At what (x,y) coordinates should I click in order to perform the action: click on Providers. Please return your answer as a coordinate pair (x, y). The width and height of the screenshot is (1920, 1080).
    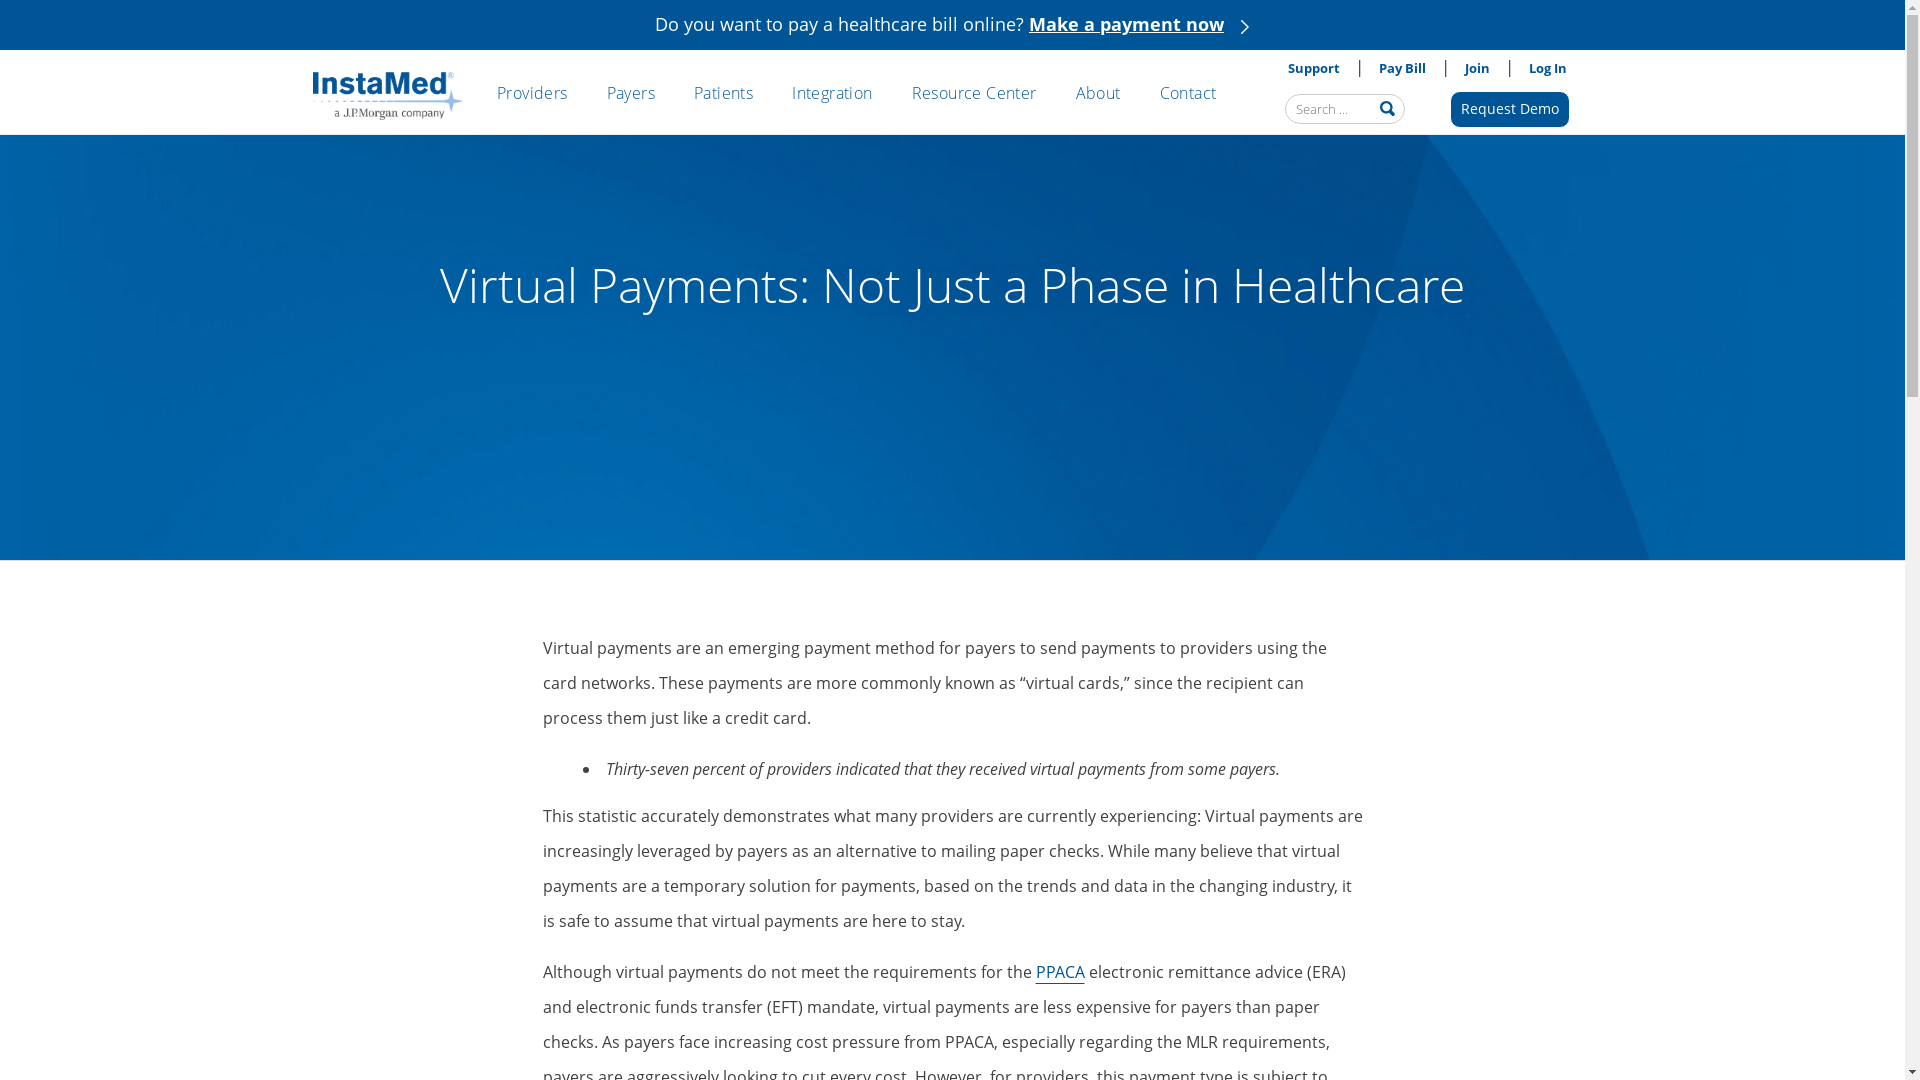
    Looking at the image, I should click on (532, 92).